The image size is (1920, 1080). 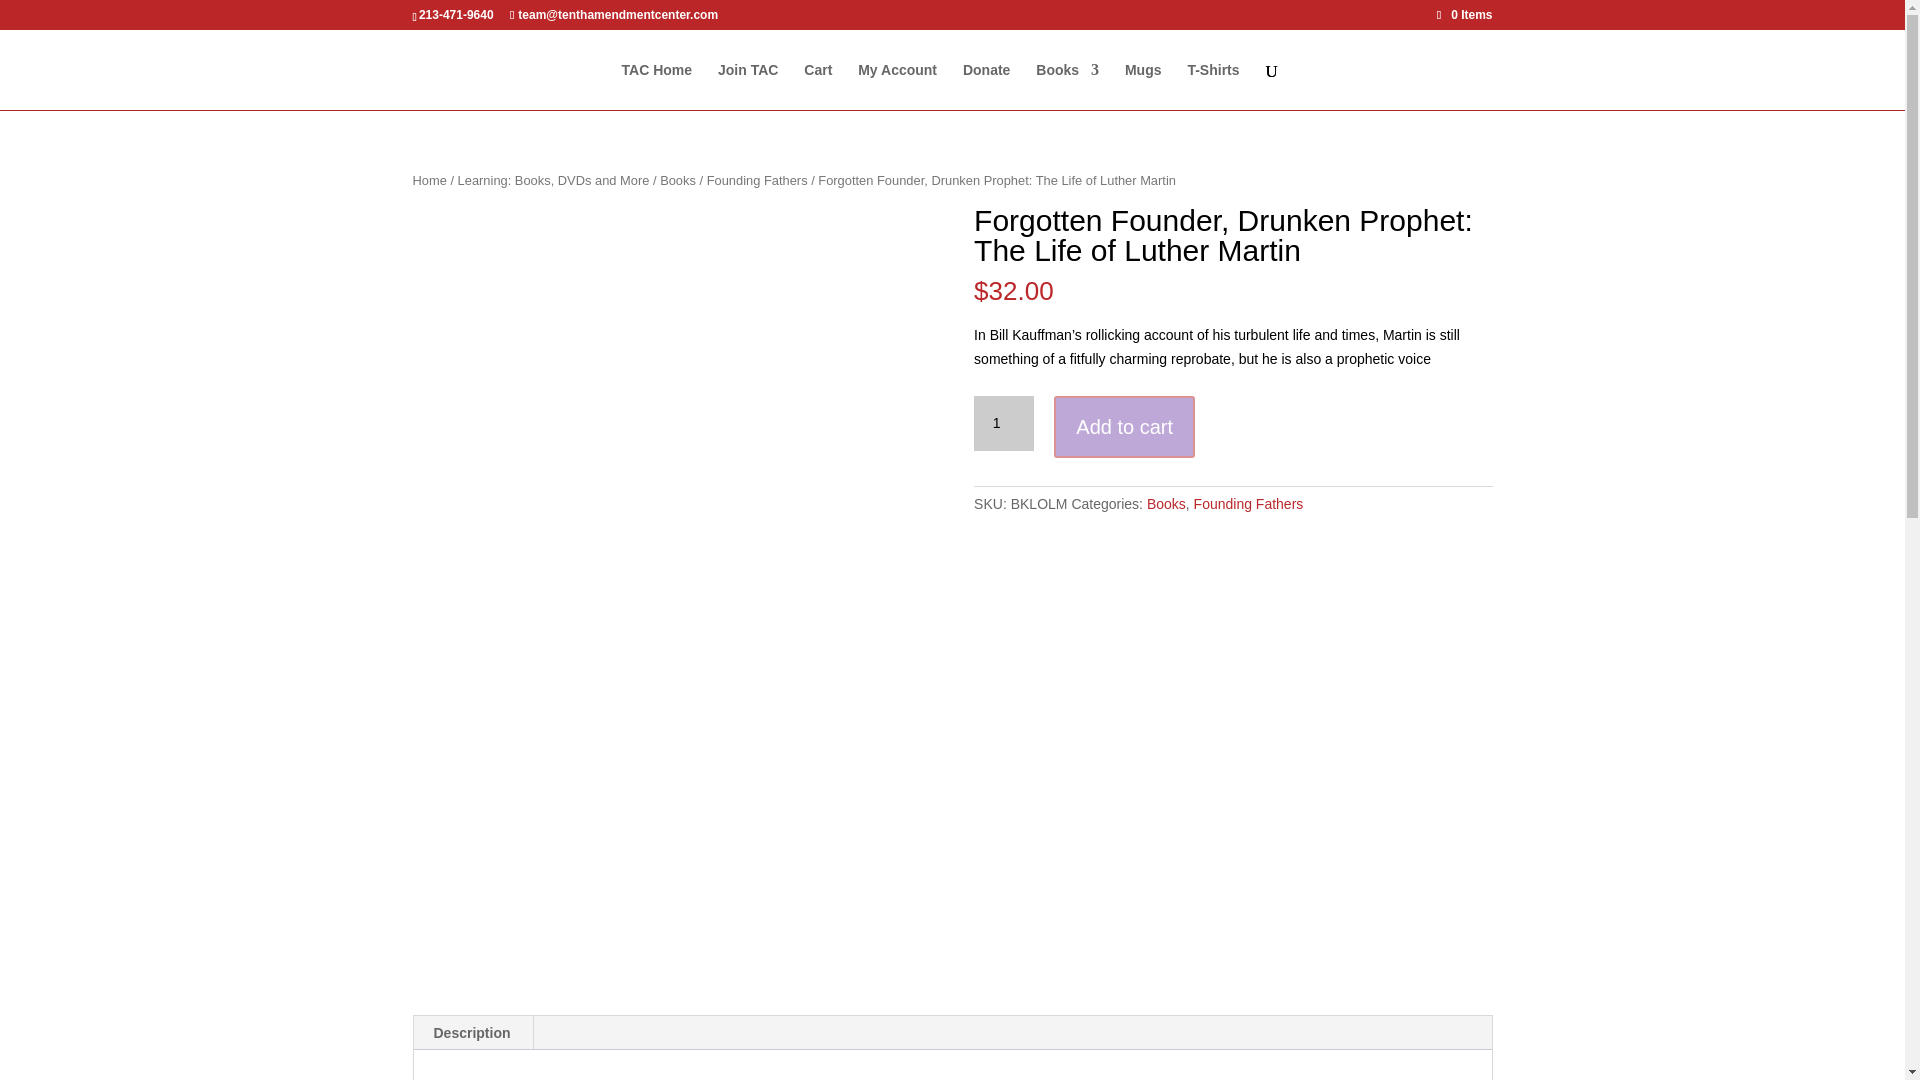 What do you see at coordinates (1004, 424) in the screenshot?
I see `1` at bounding box center [1004, 424].